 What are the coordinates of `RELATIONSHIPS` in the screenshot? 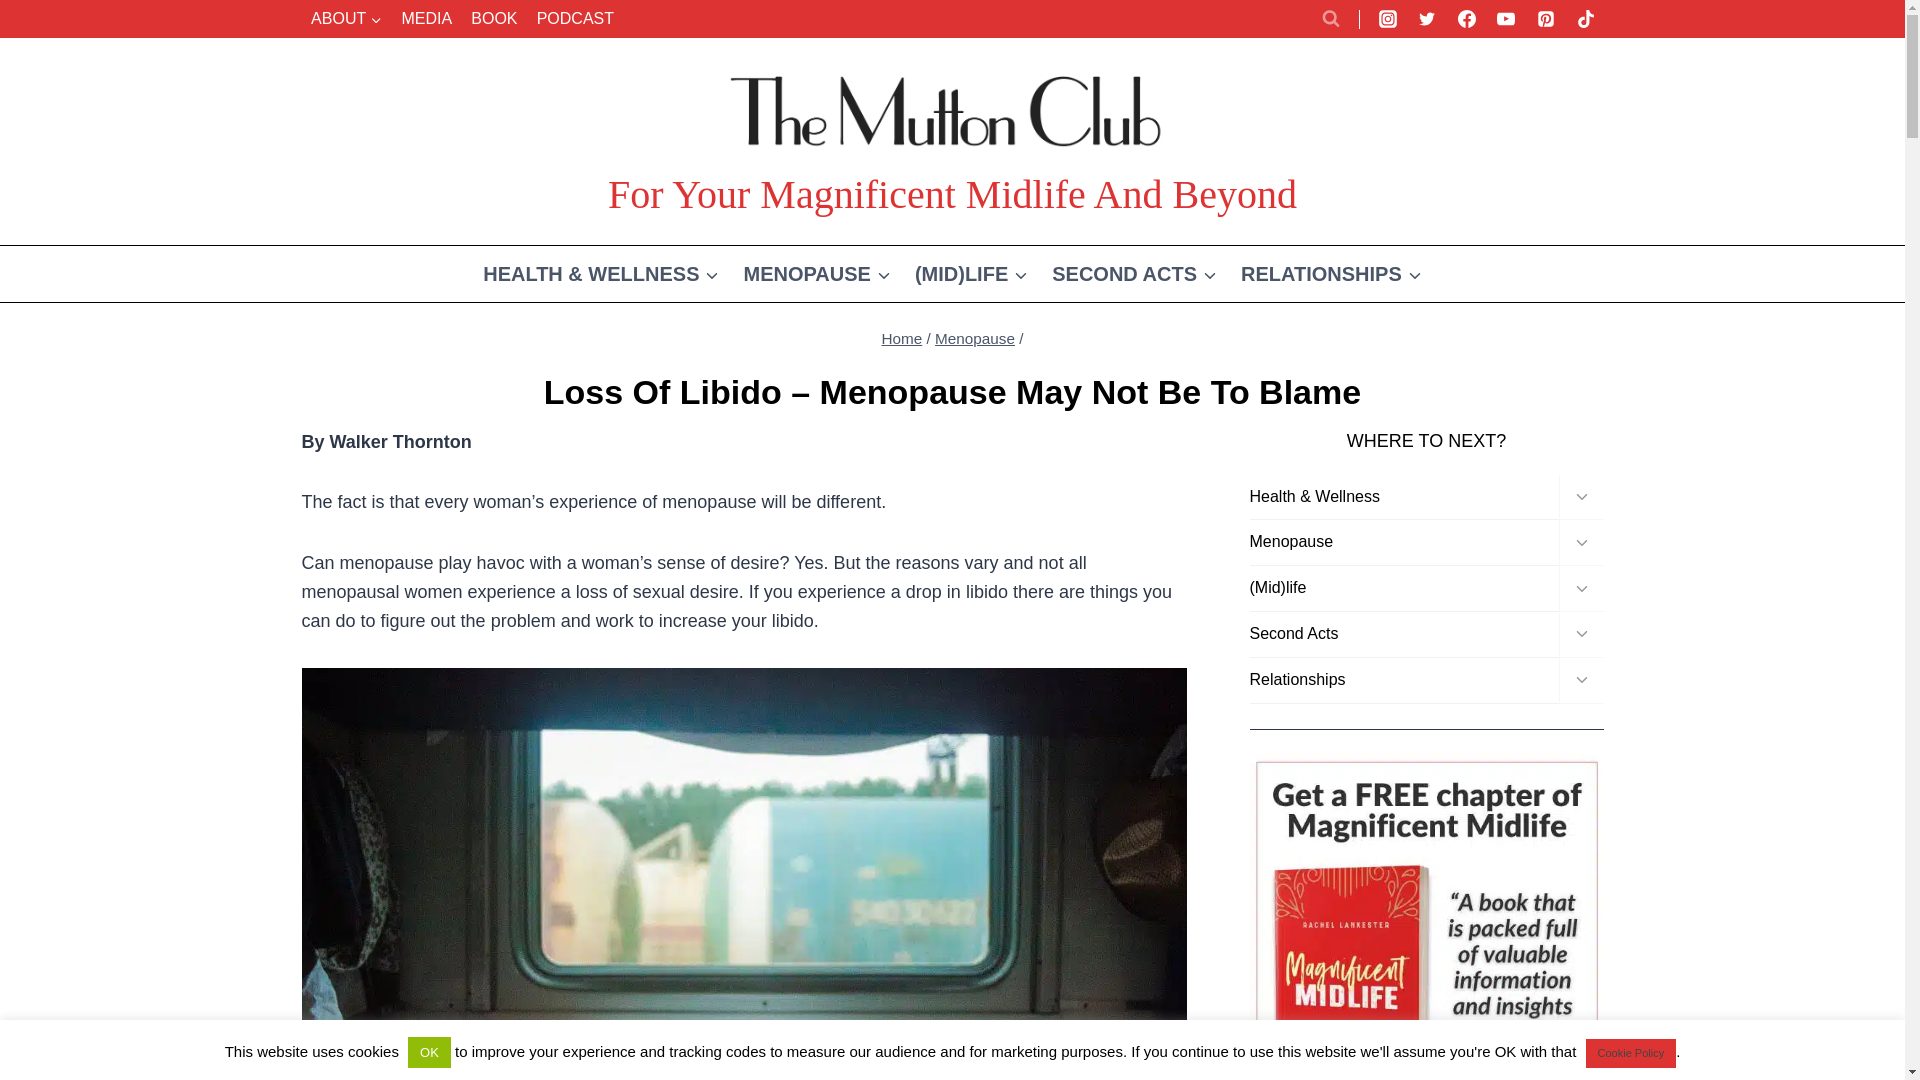 It's located at (1331, 274).